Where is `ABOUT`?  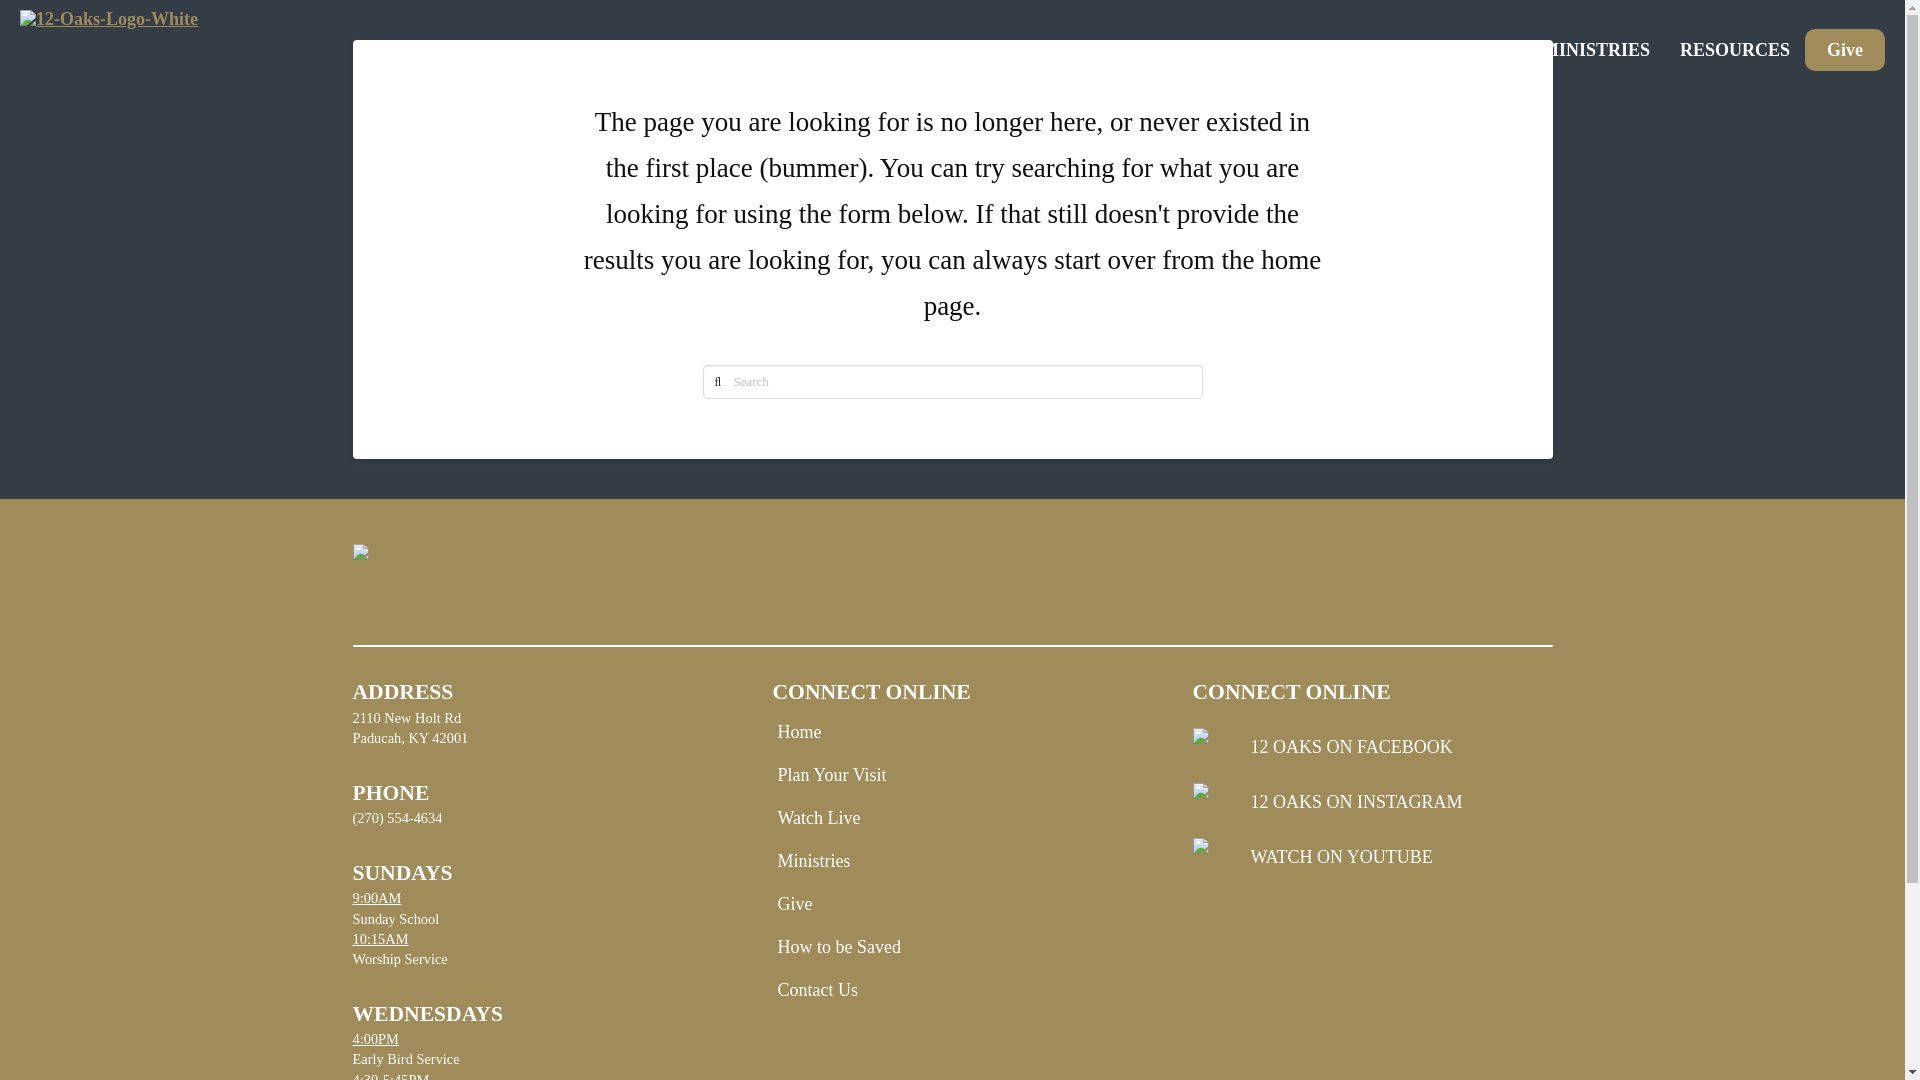
ABOUT is located at coordinates (1480, 50).